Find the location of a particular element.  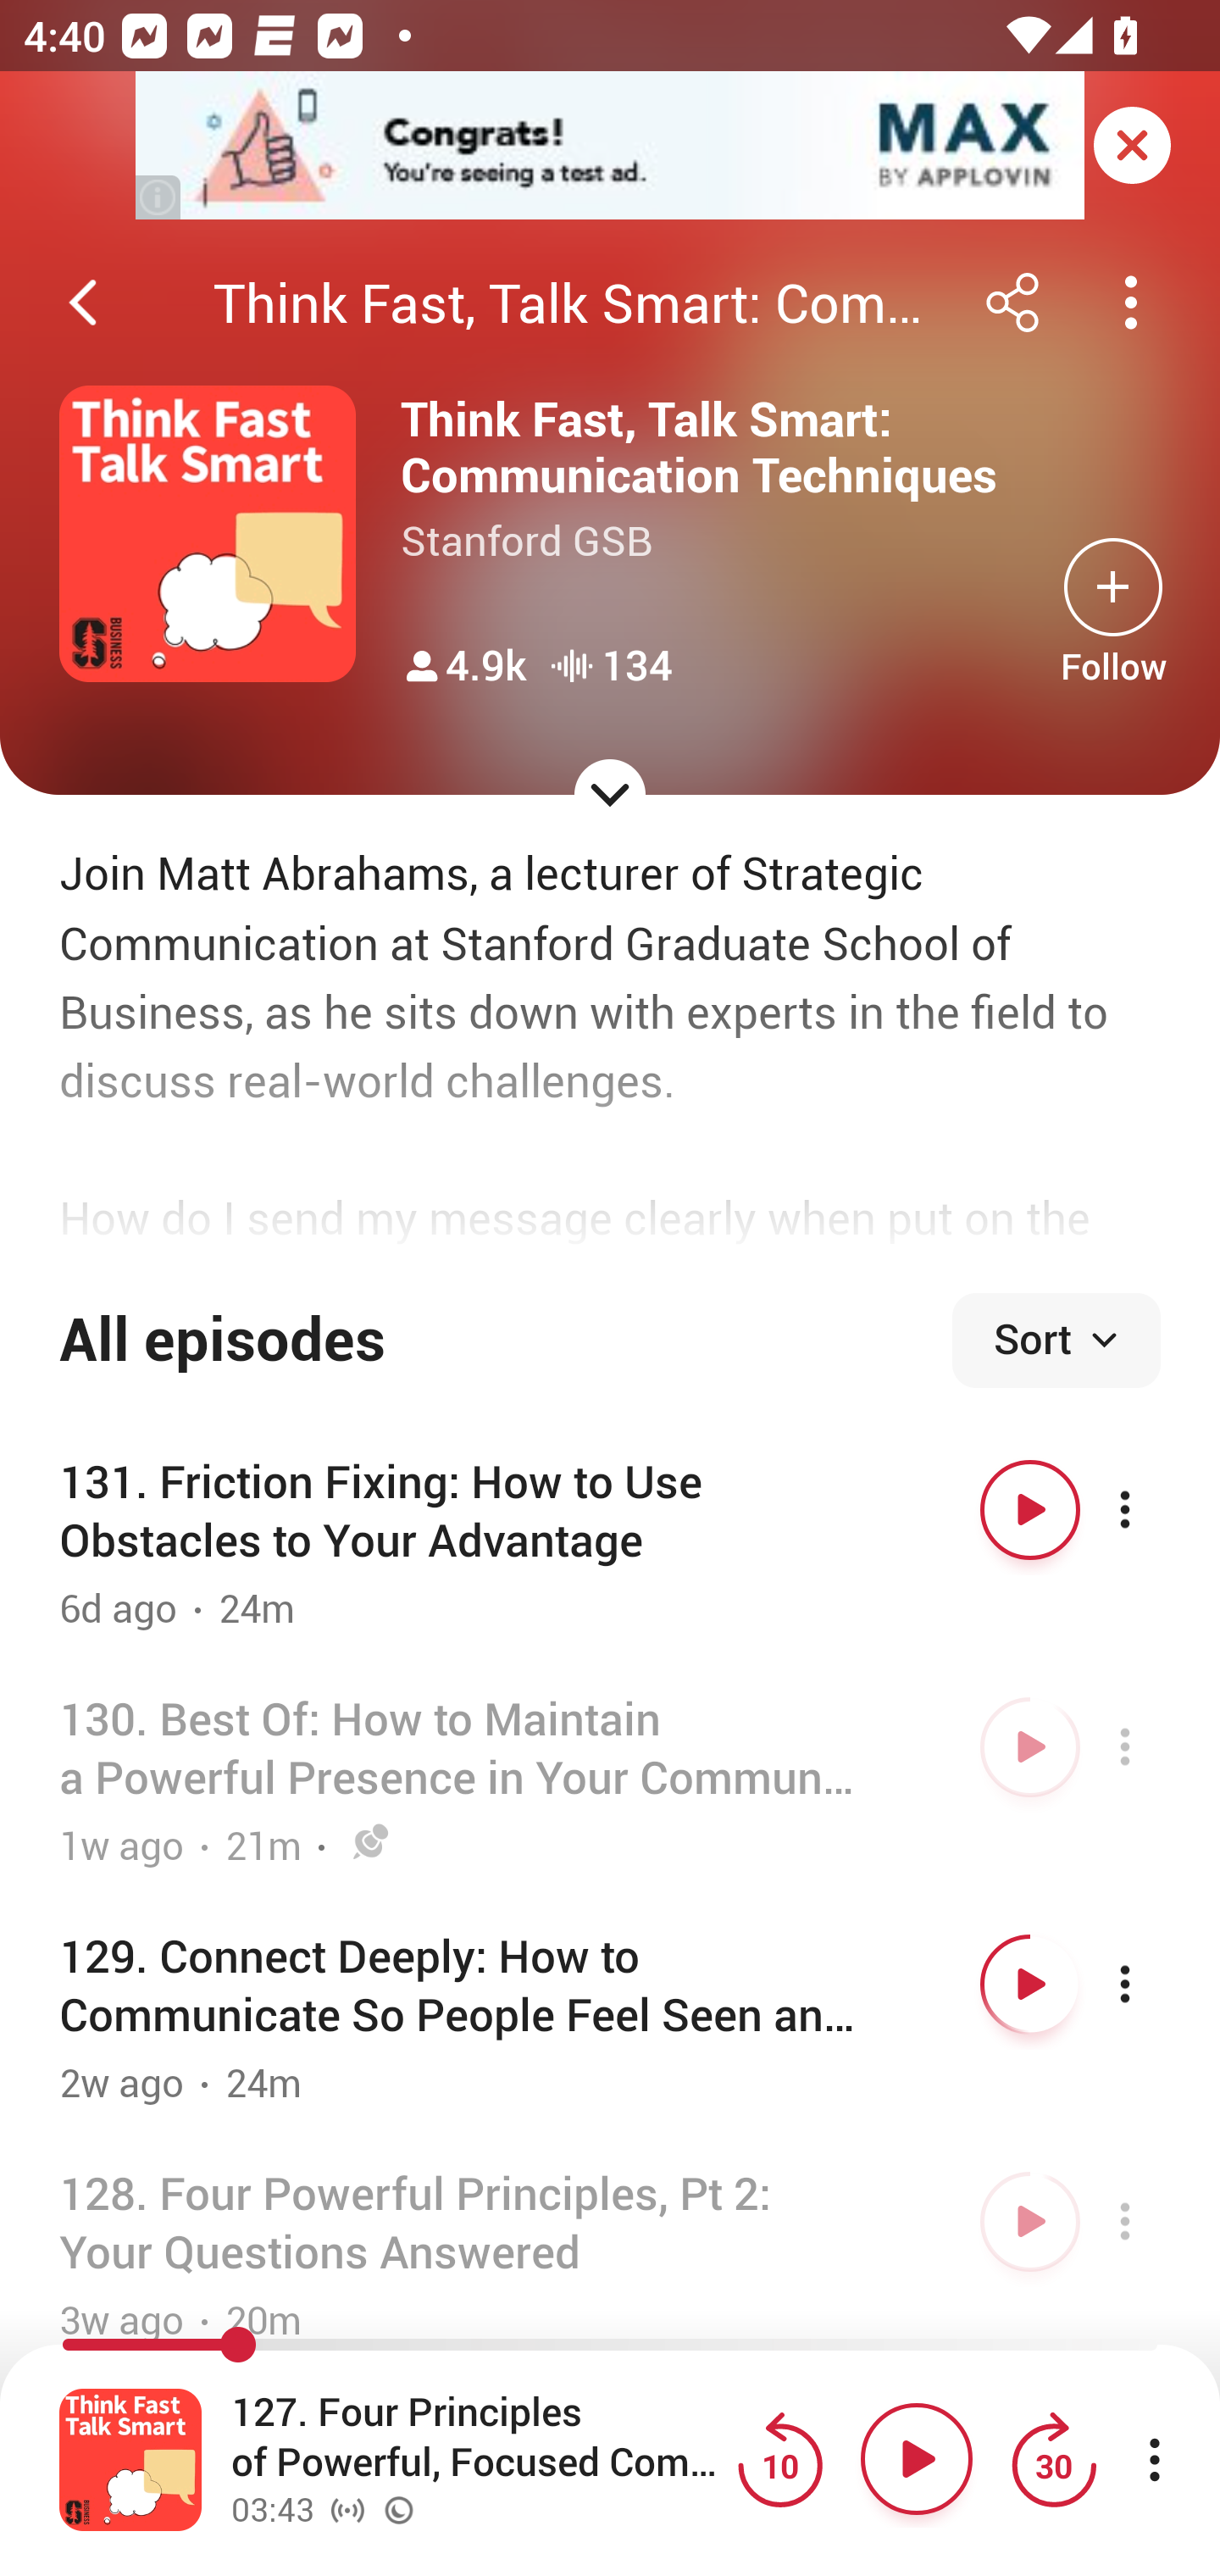

More options is located at coordinates (1154, 1510).